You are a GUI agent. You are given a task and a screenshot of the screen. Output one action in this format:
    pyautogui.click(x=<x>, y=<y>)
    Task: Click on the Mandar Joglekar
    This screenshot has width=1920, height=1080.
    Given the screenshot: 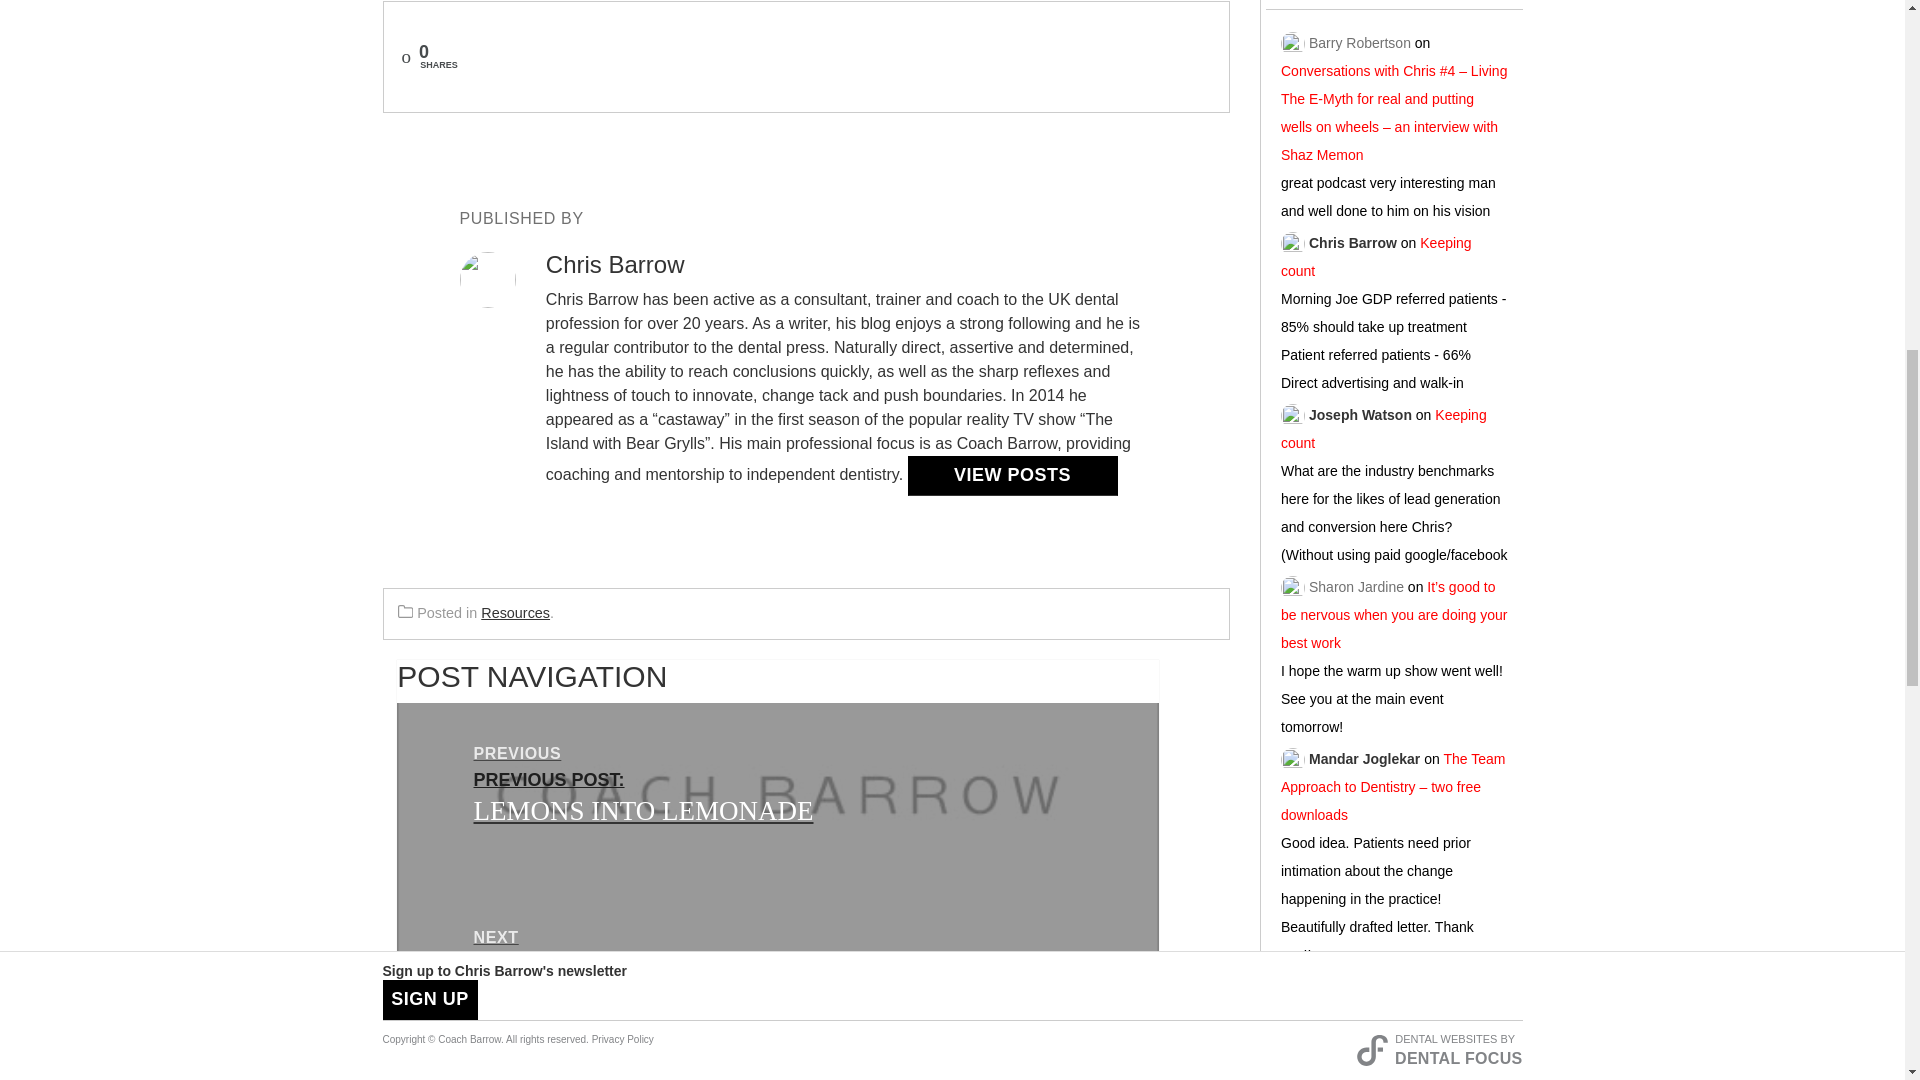 What is the action you would take?
    pyautogui.click(x=515, y=612)
    